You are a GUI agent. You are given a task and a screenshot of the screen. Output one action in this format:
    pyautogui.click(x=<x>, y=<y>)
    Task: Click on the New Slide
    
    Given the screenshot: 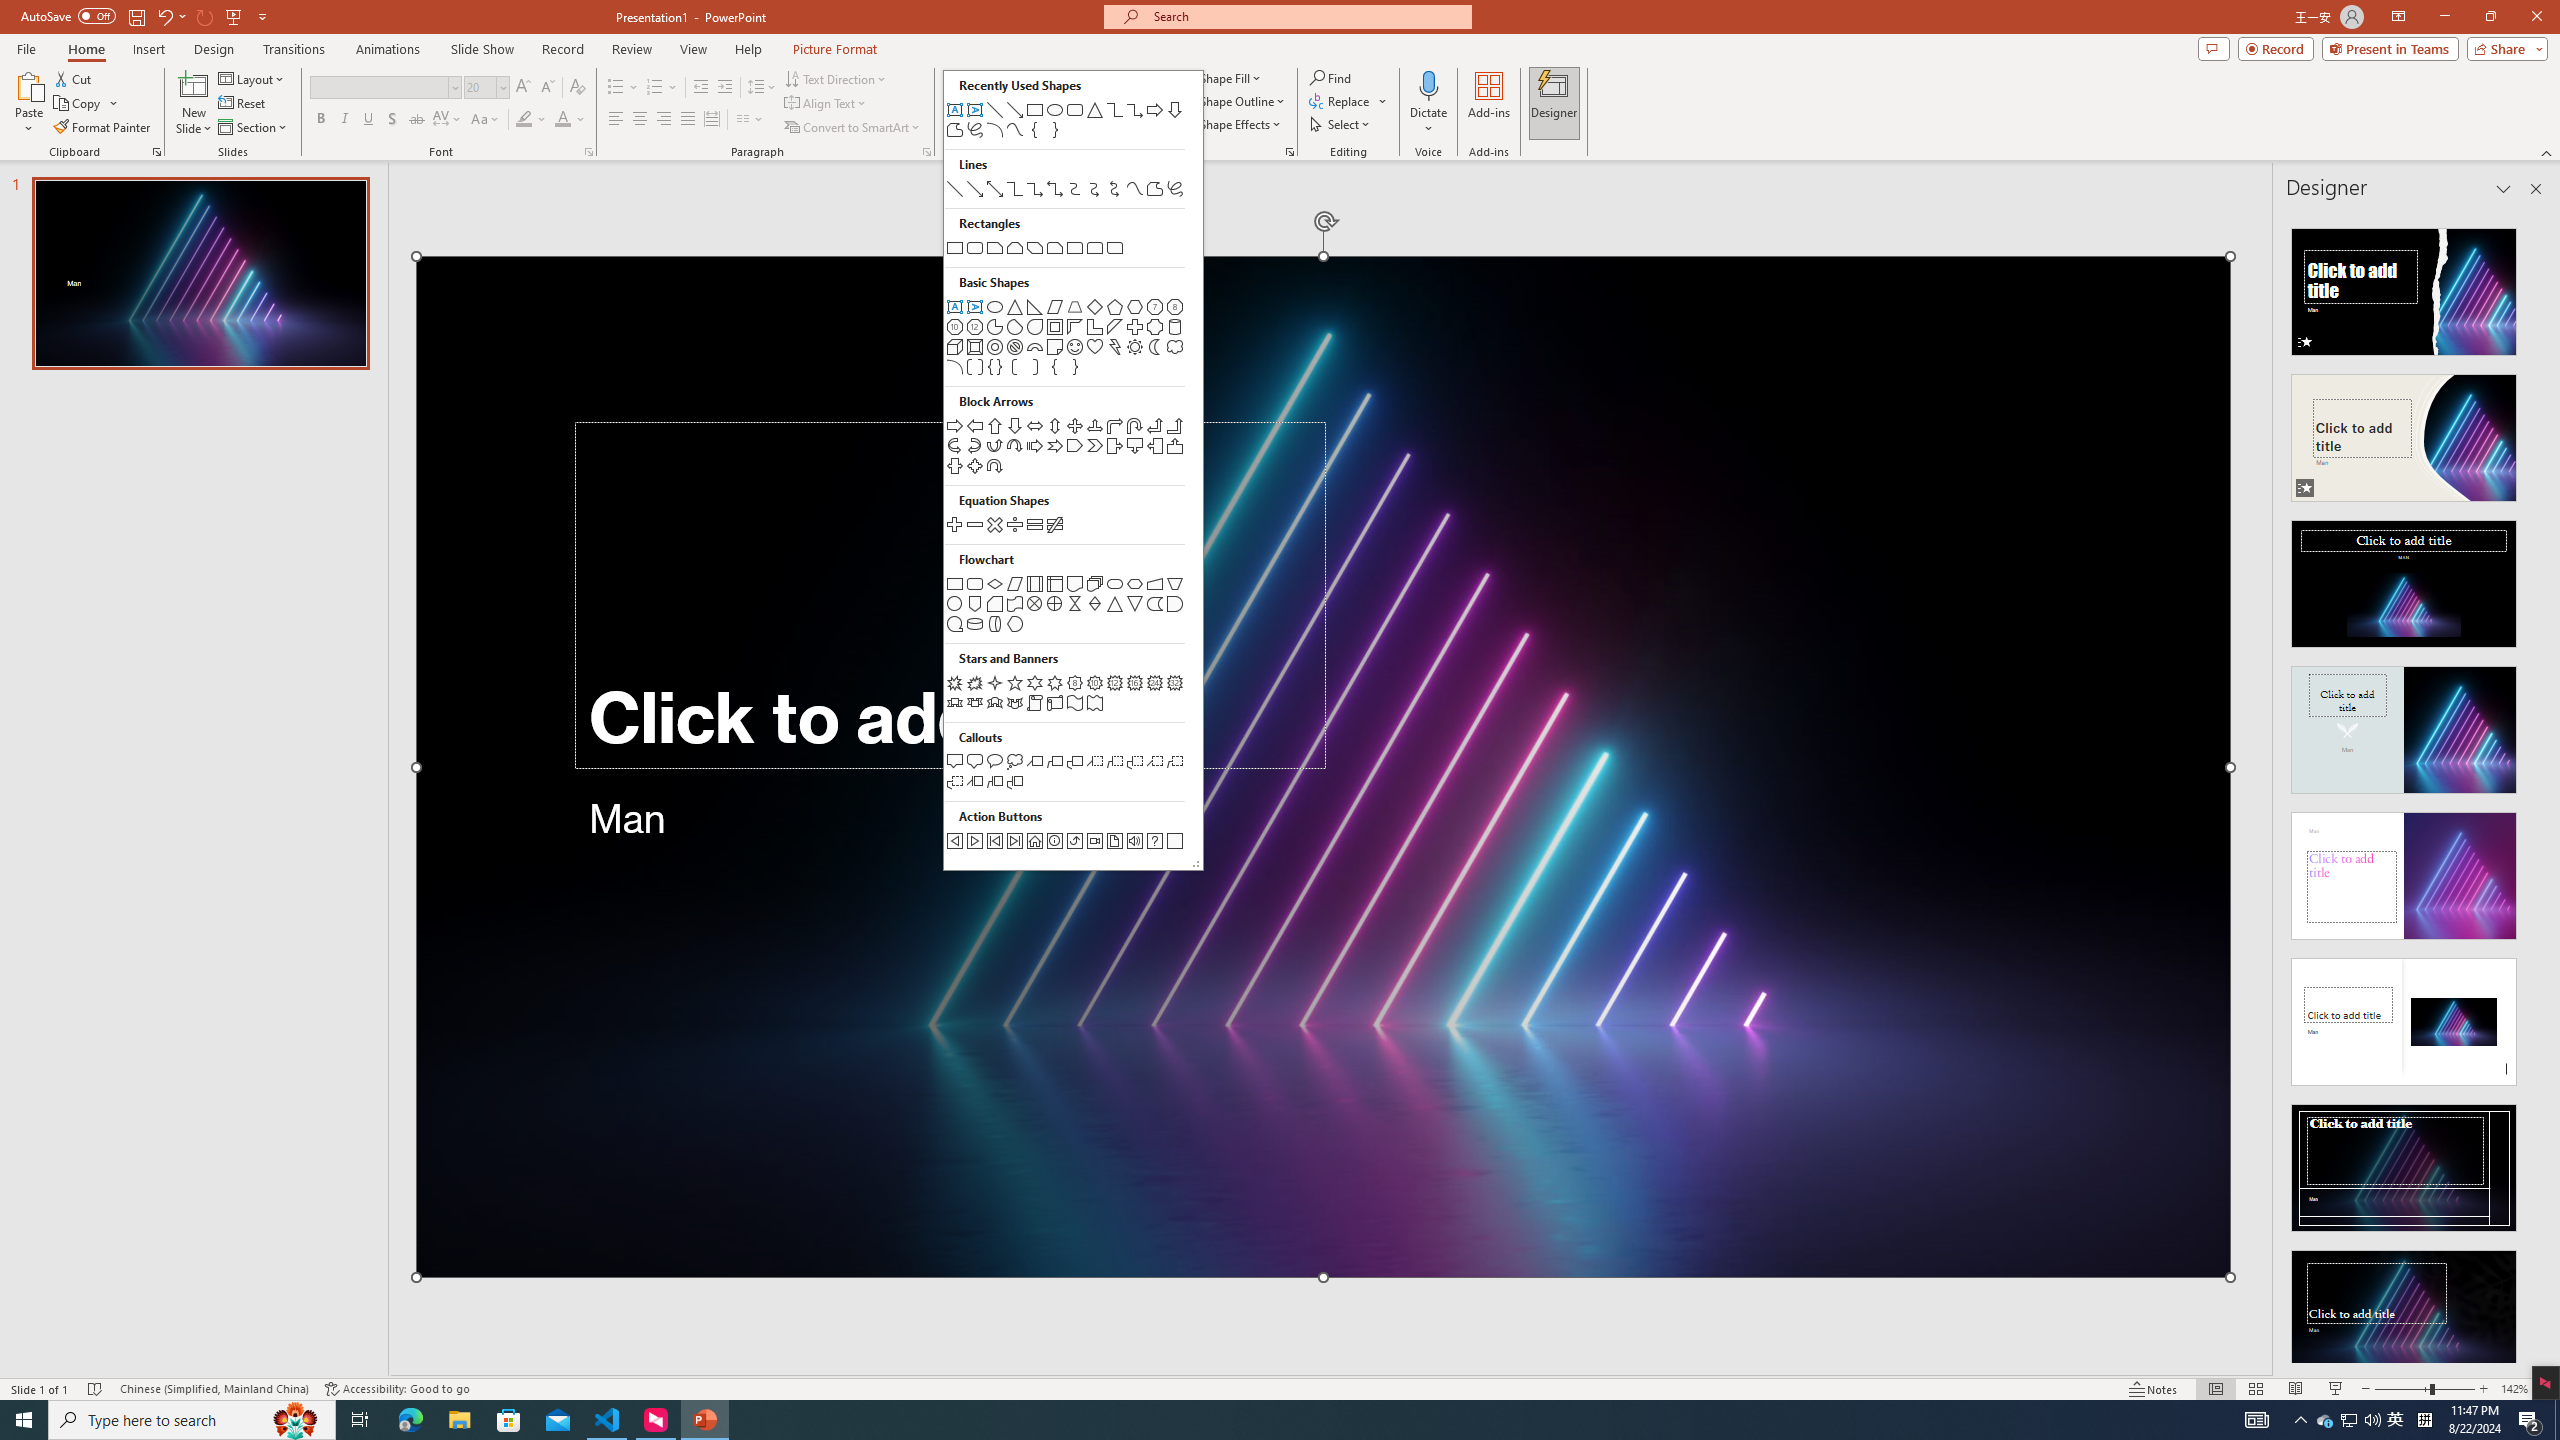 What is the action you would take?
    pyautogui.click(x=194, y=103)
    